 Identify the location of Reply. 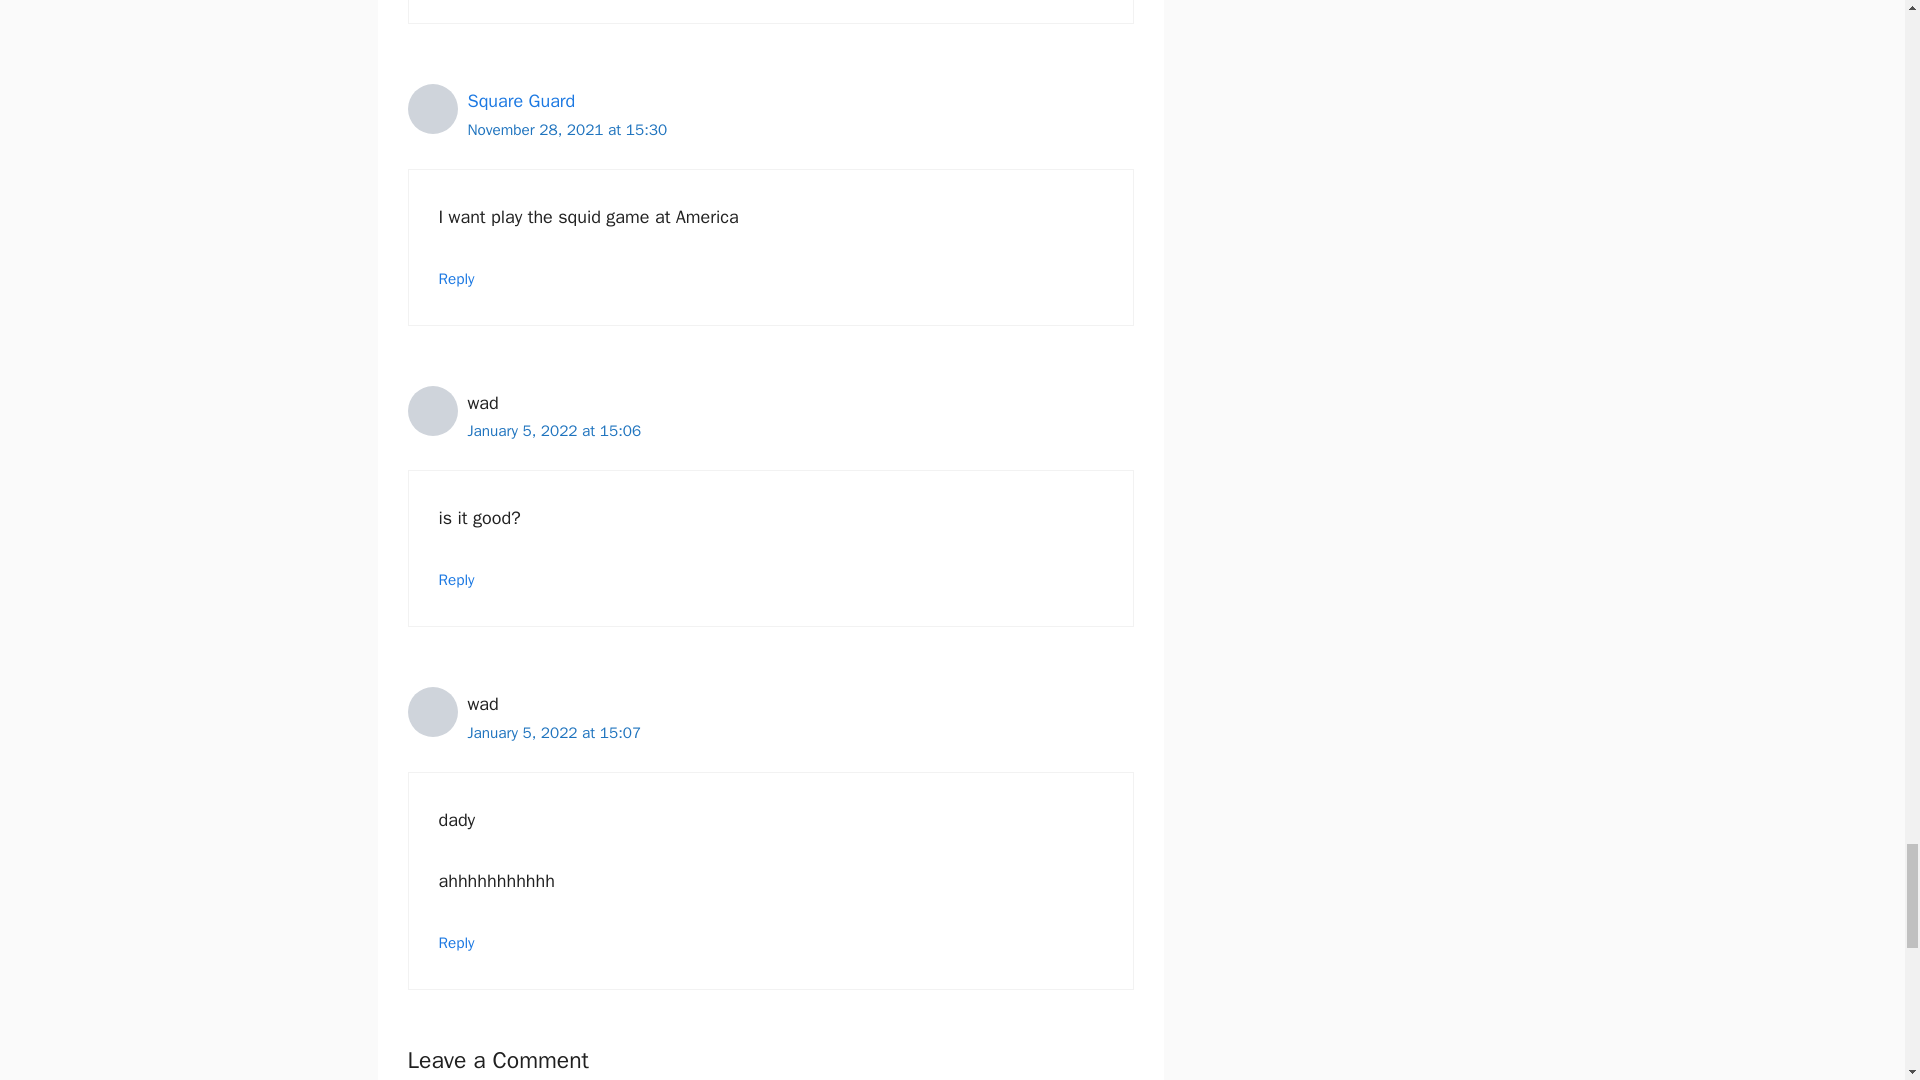
(456, 580).